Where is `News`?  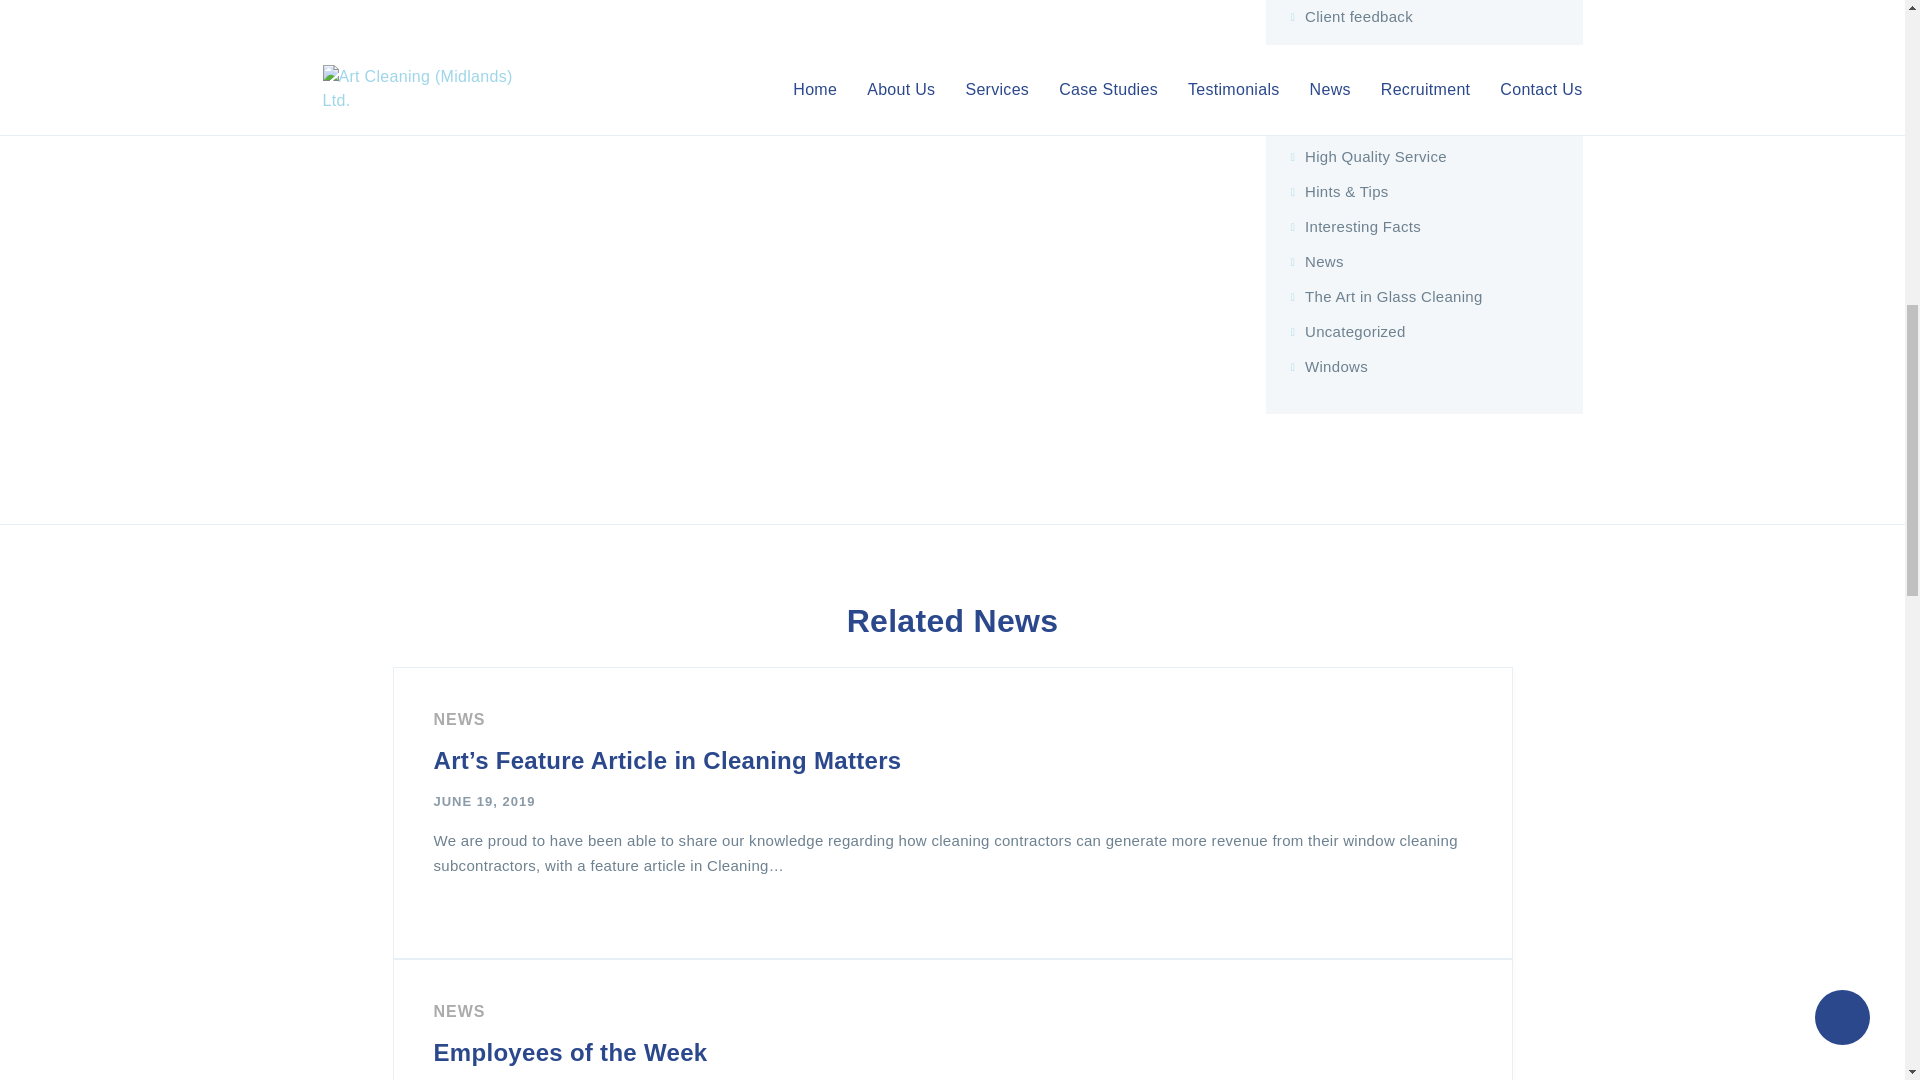
News is located at coordinates (459, 718).